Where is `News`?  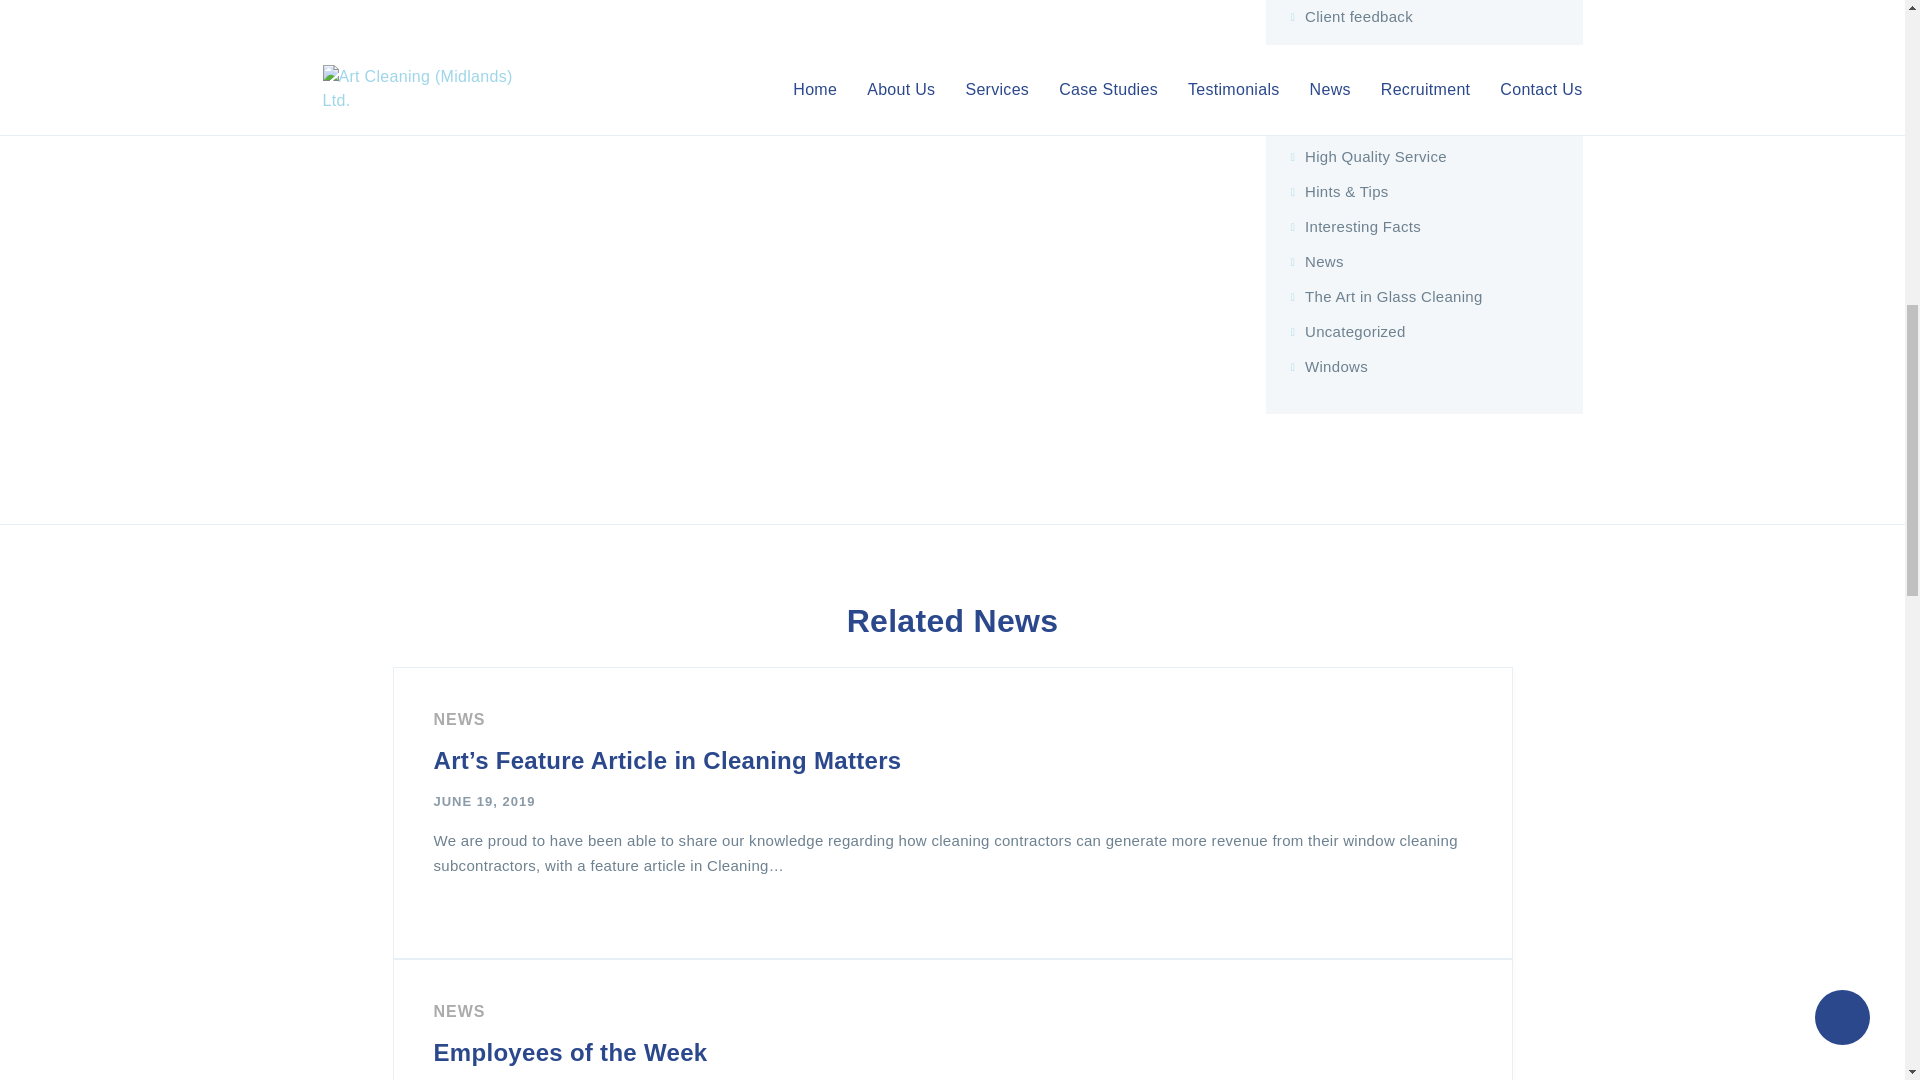
News is located at coordinates (459, 718).